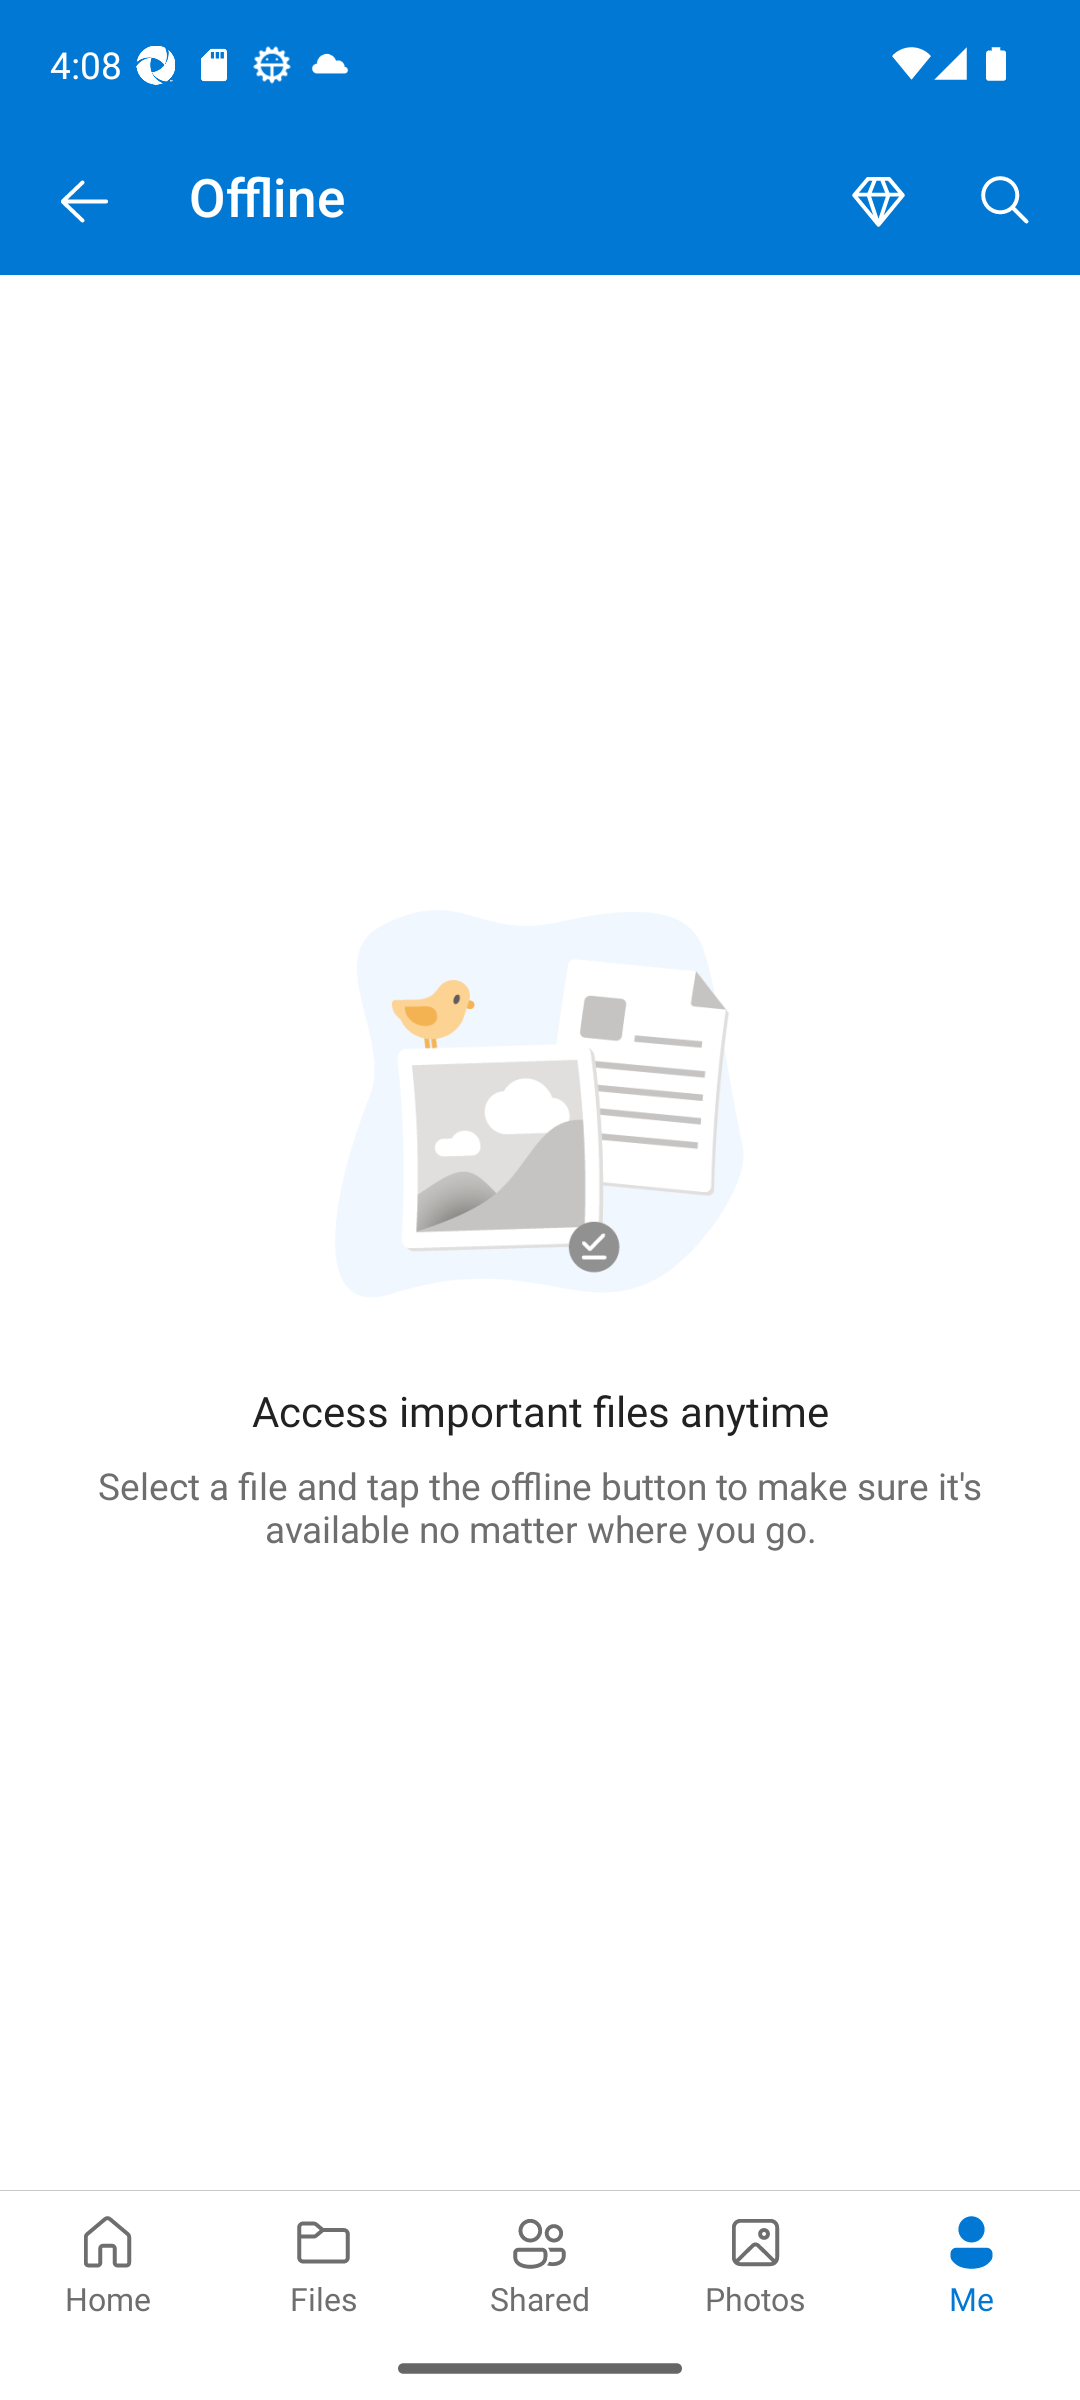 Image resolution: width=1080 pixels, height=2400 pixels. I want to click on Shared pivot Shared, so click(540, 2262).